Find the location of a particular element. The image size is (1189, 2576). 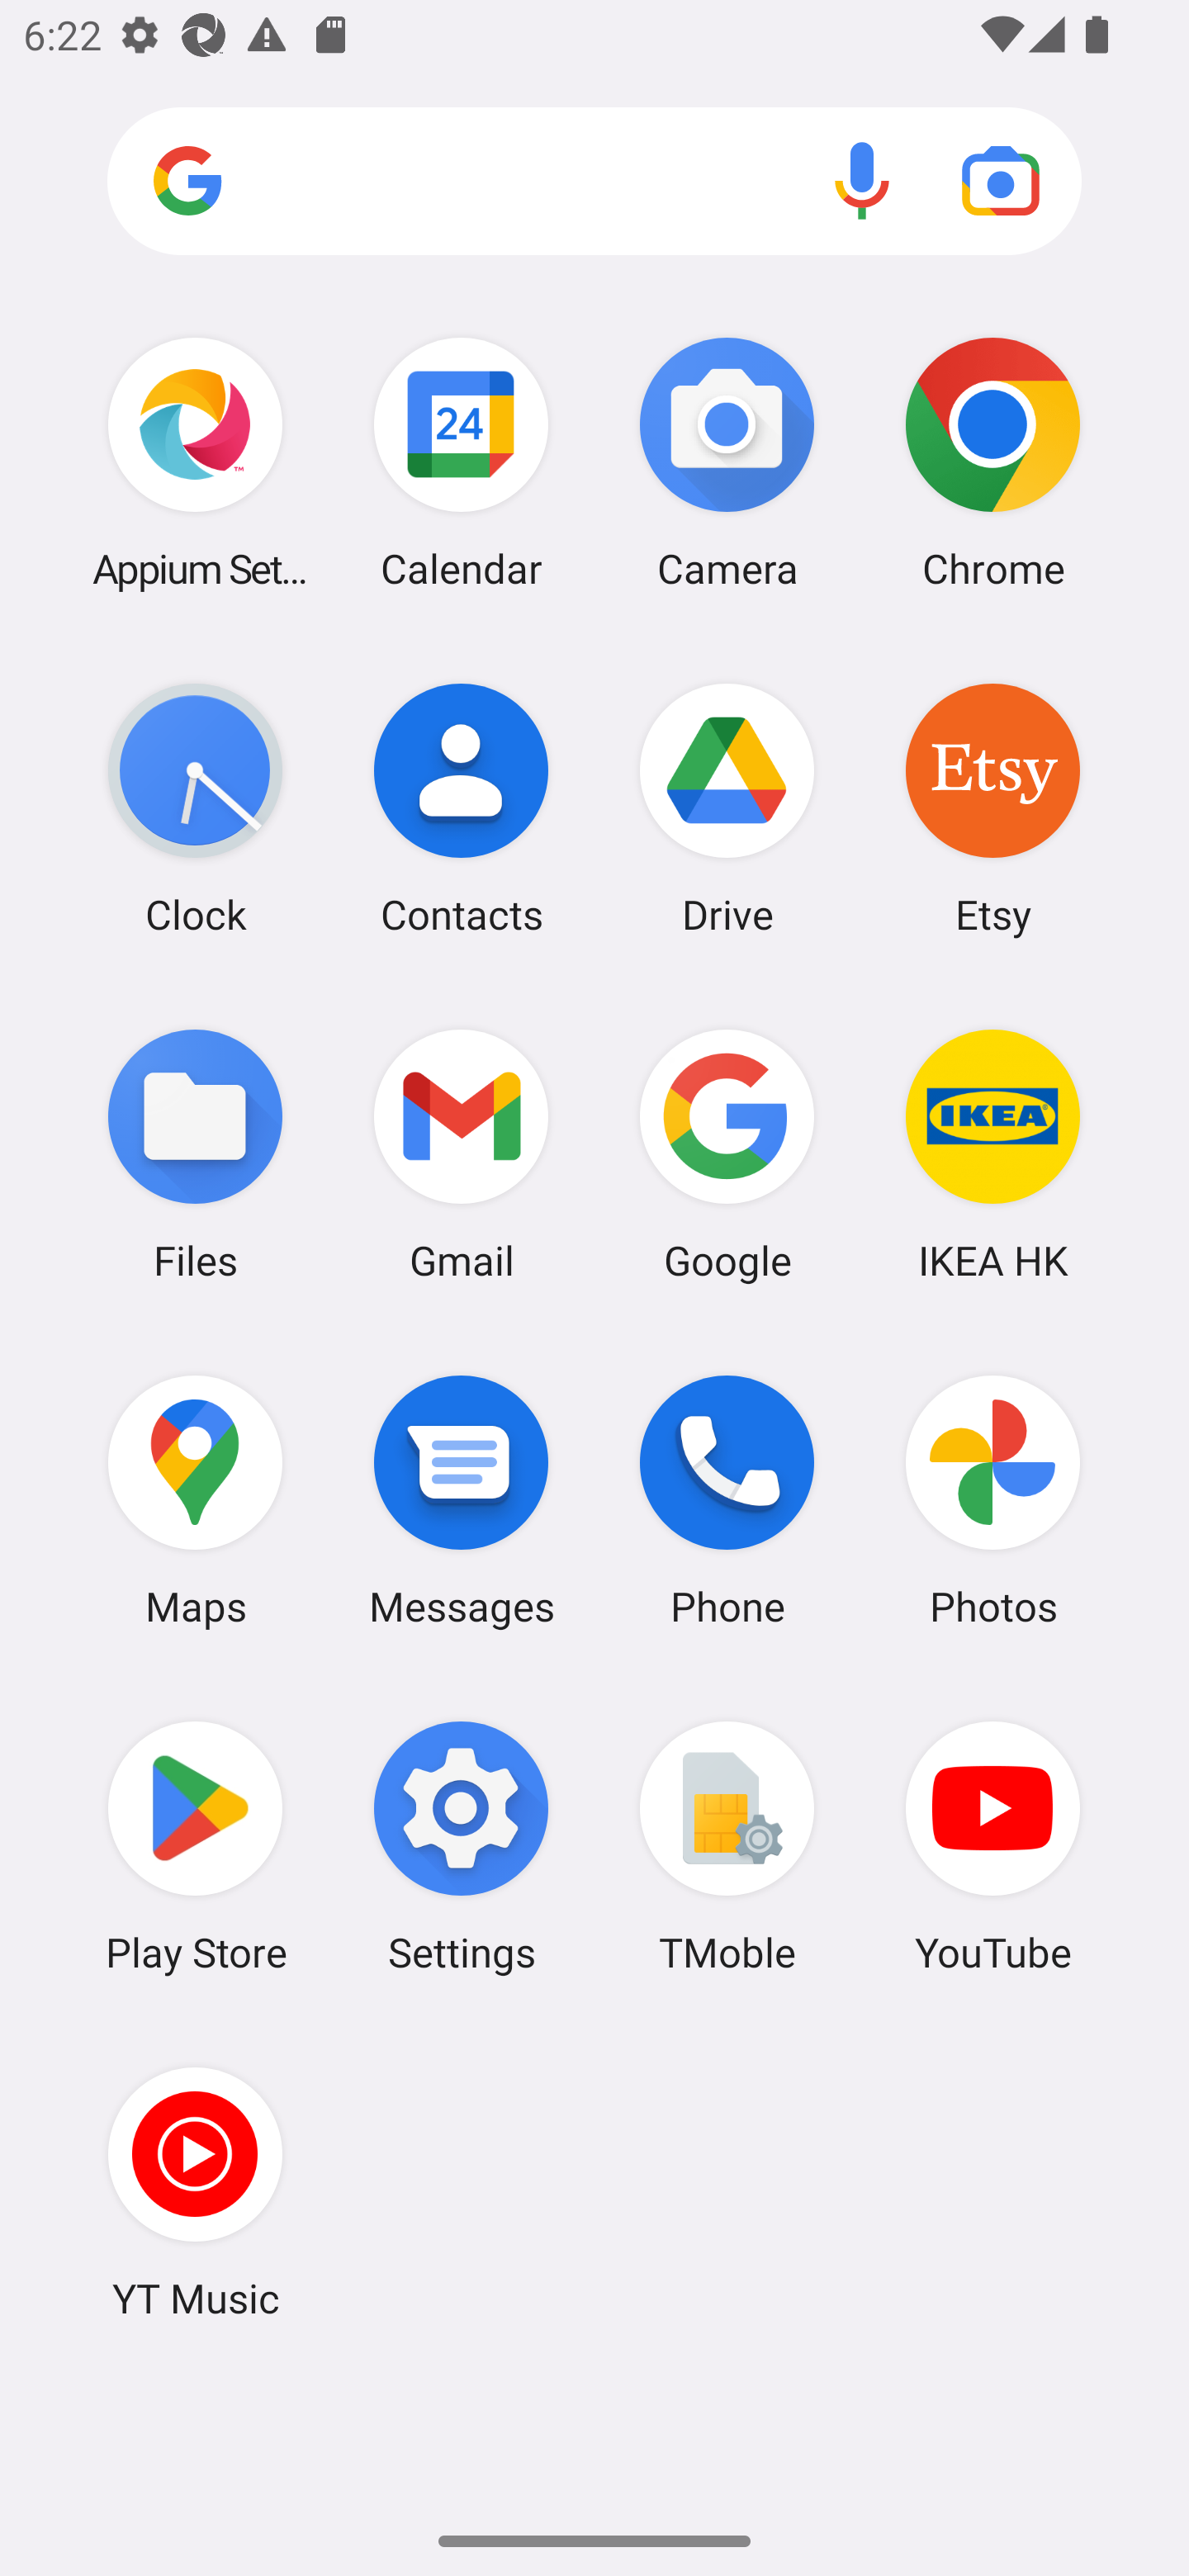

Files is located at coordinates (195, 1153).